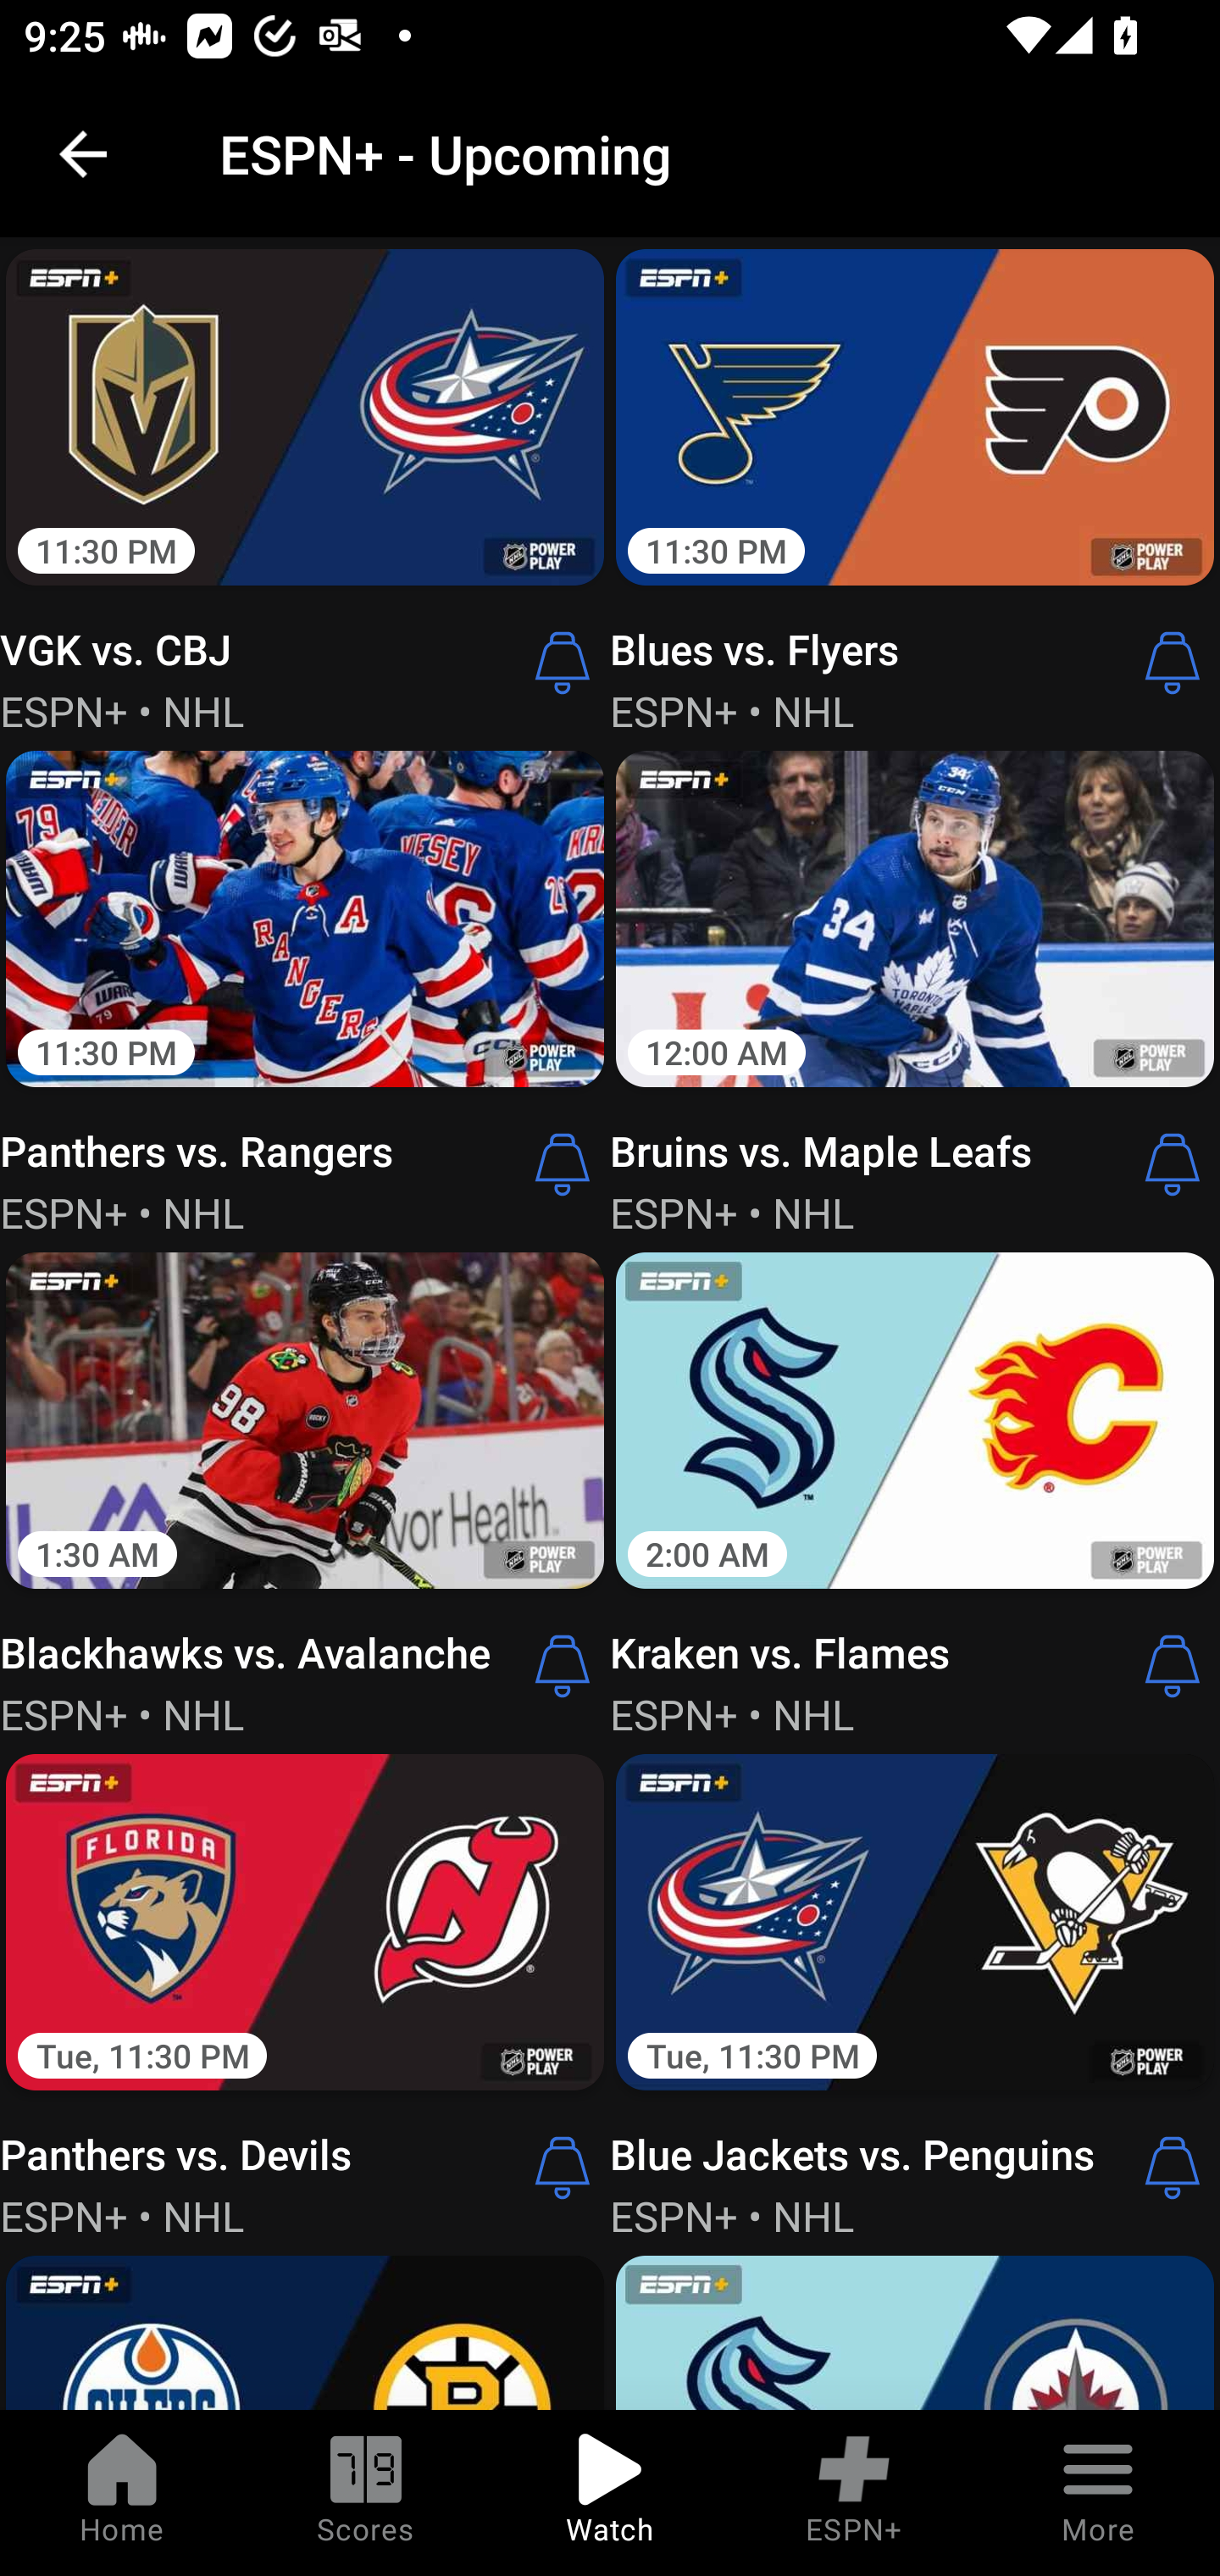 This screenshot has height=2576, width=1220. What do you see at coordinates (1173, 1164) in the screenshot?
I see `Alerts` at bounding box center [1173, 1164].